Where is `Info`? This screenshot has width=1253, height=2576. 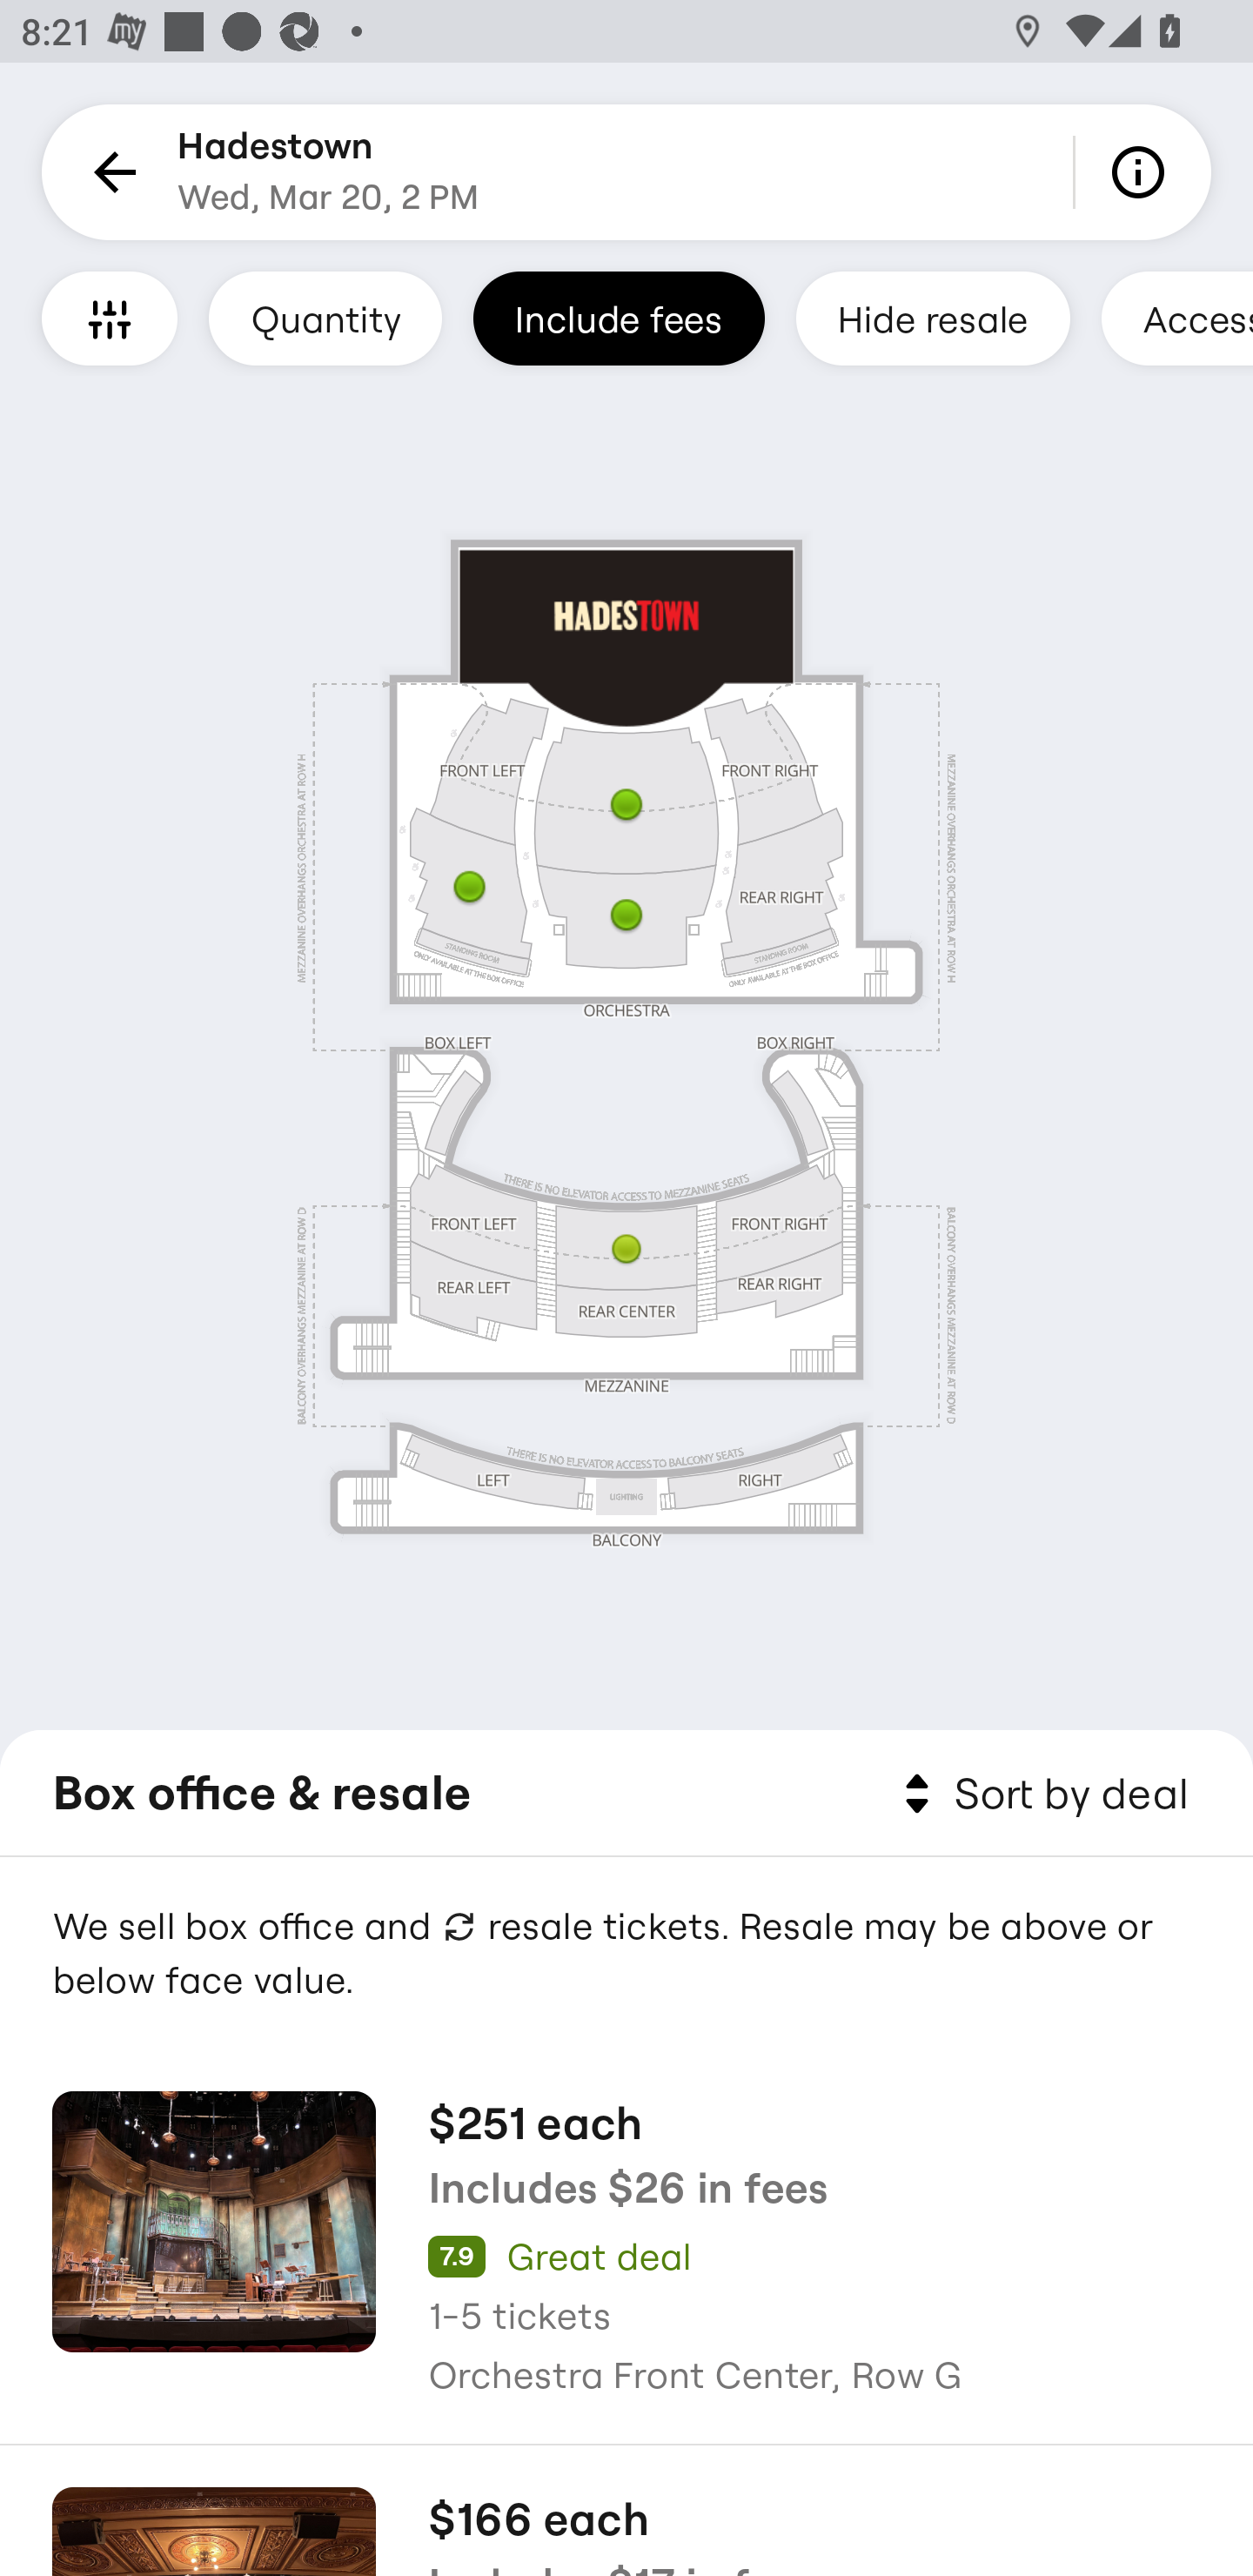
Info is located at coordinates (1143, 172).